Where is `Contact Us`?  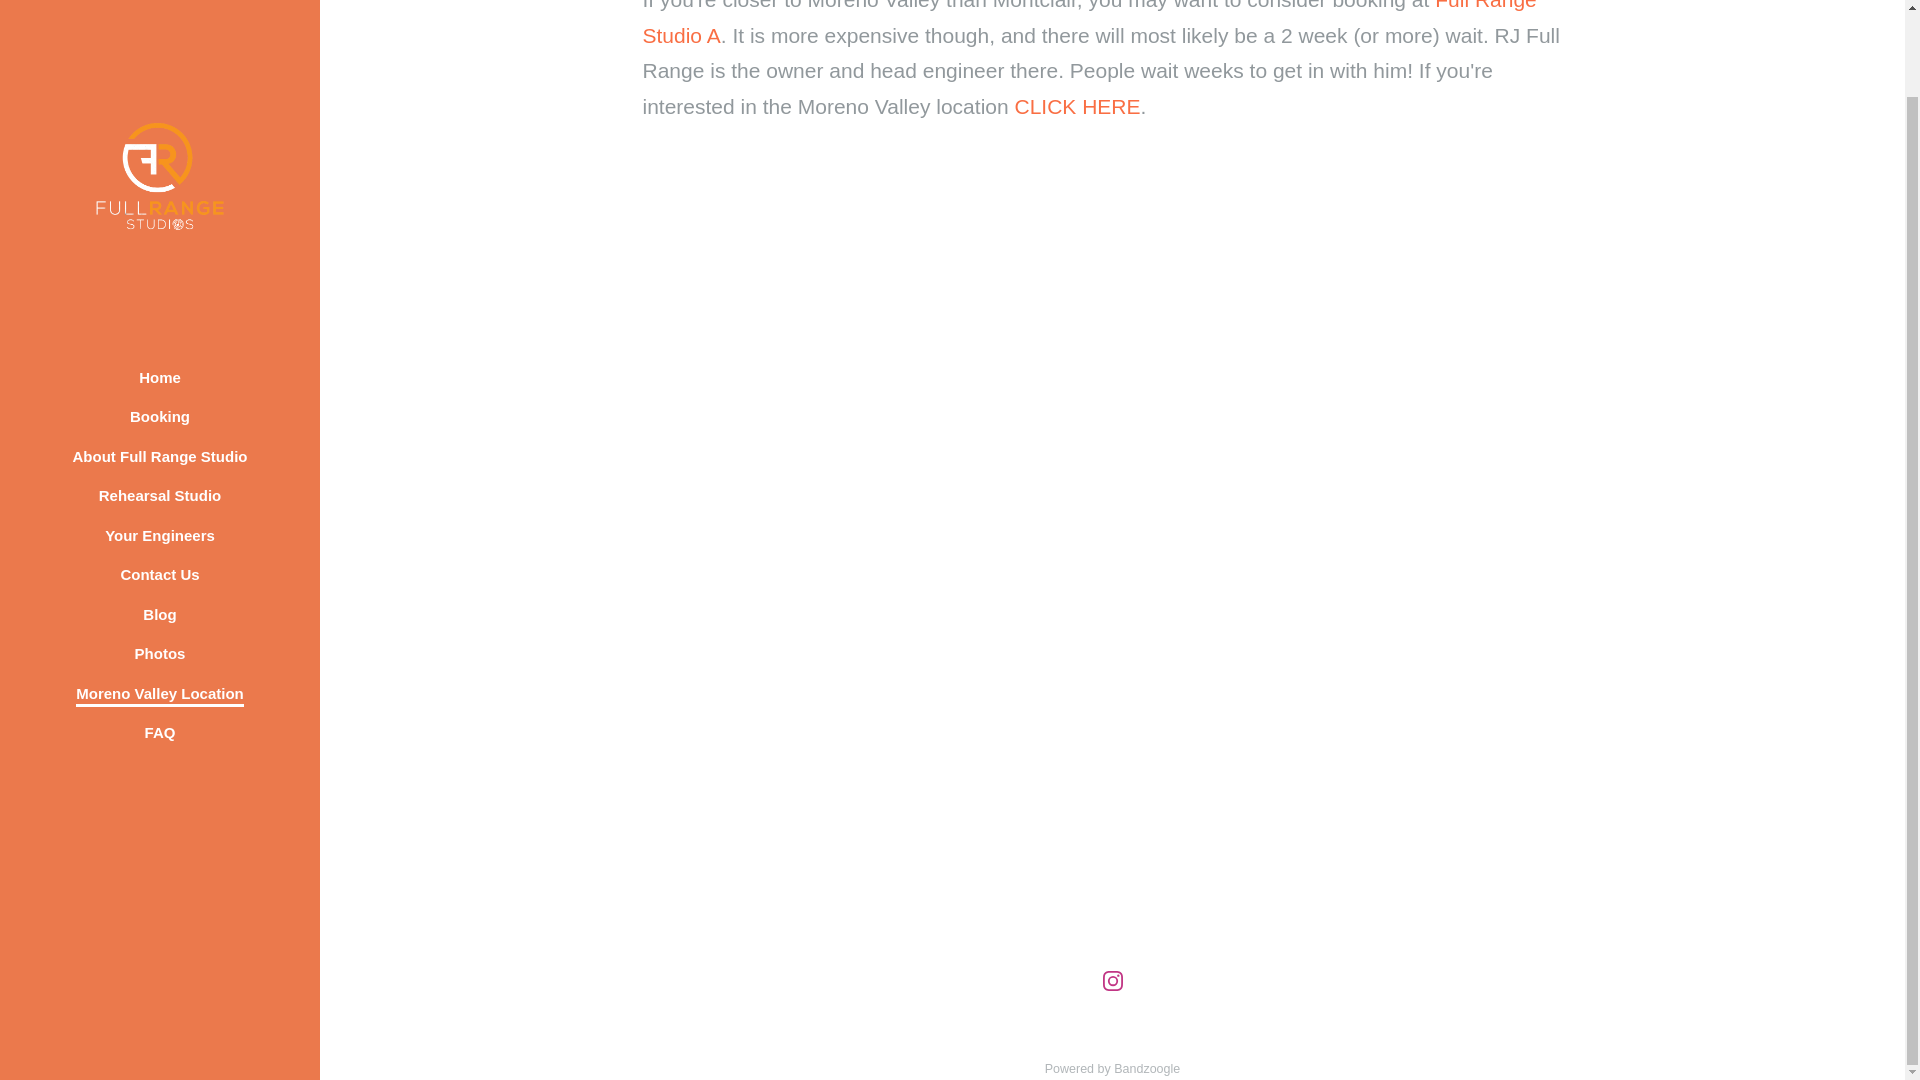
Contact Us is located at coordinates (159, 482).